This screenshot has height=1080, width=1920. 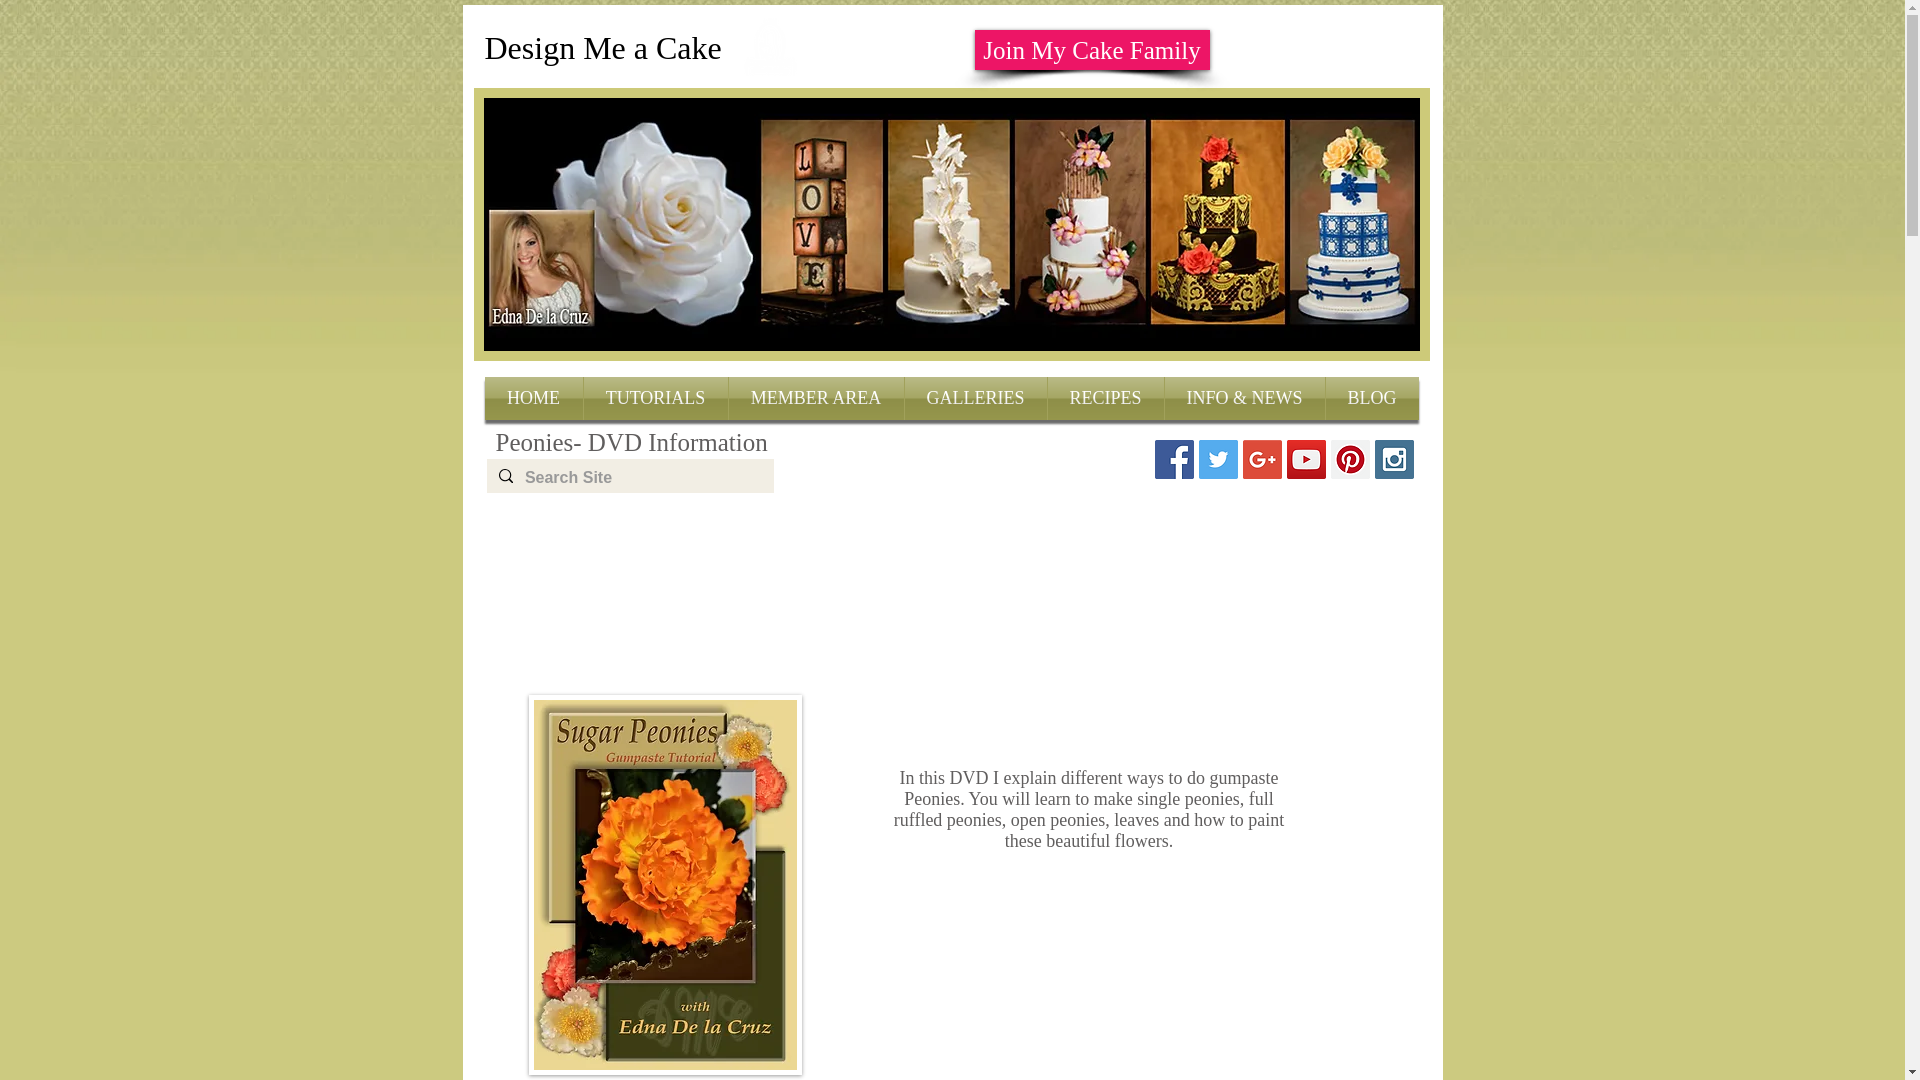 What do you see at coordinates (532, 398) in the screenshot?
I see `HOME` at bounding box center [532, 398].